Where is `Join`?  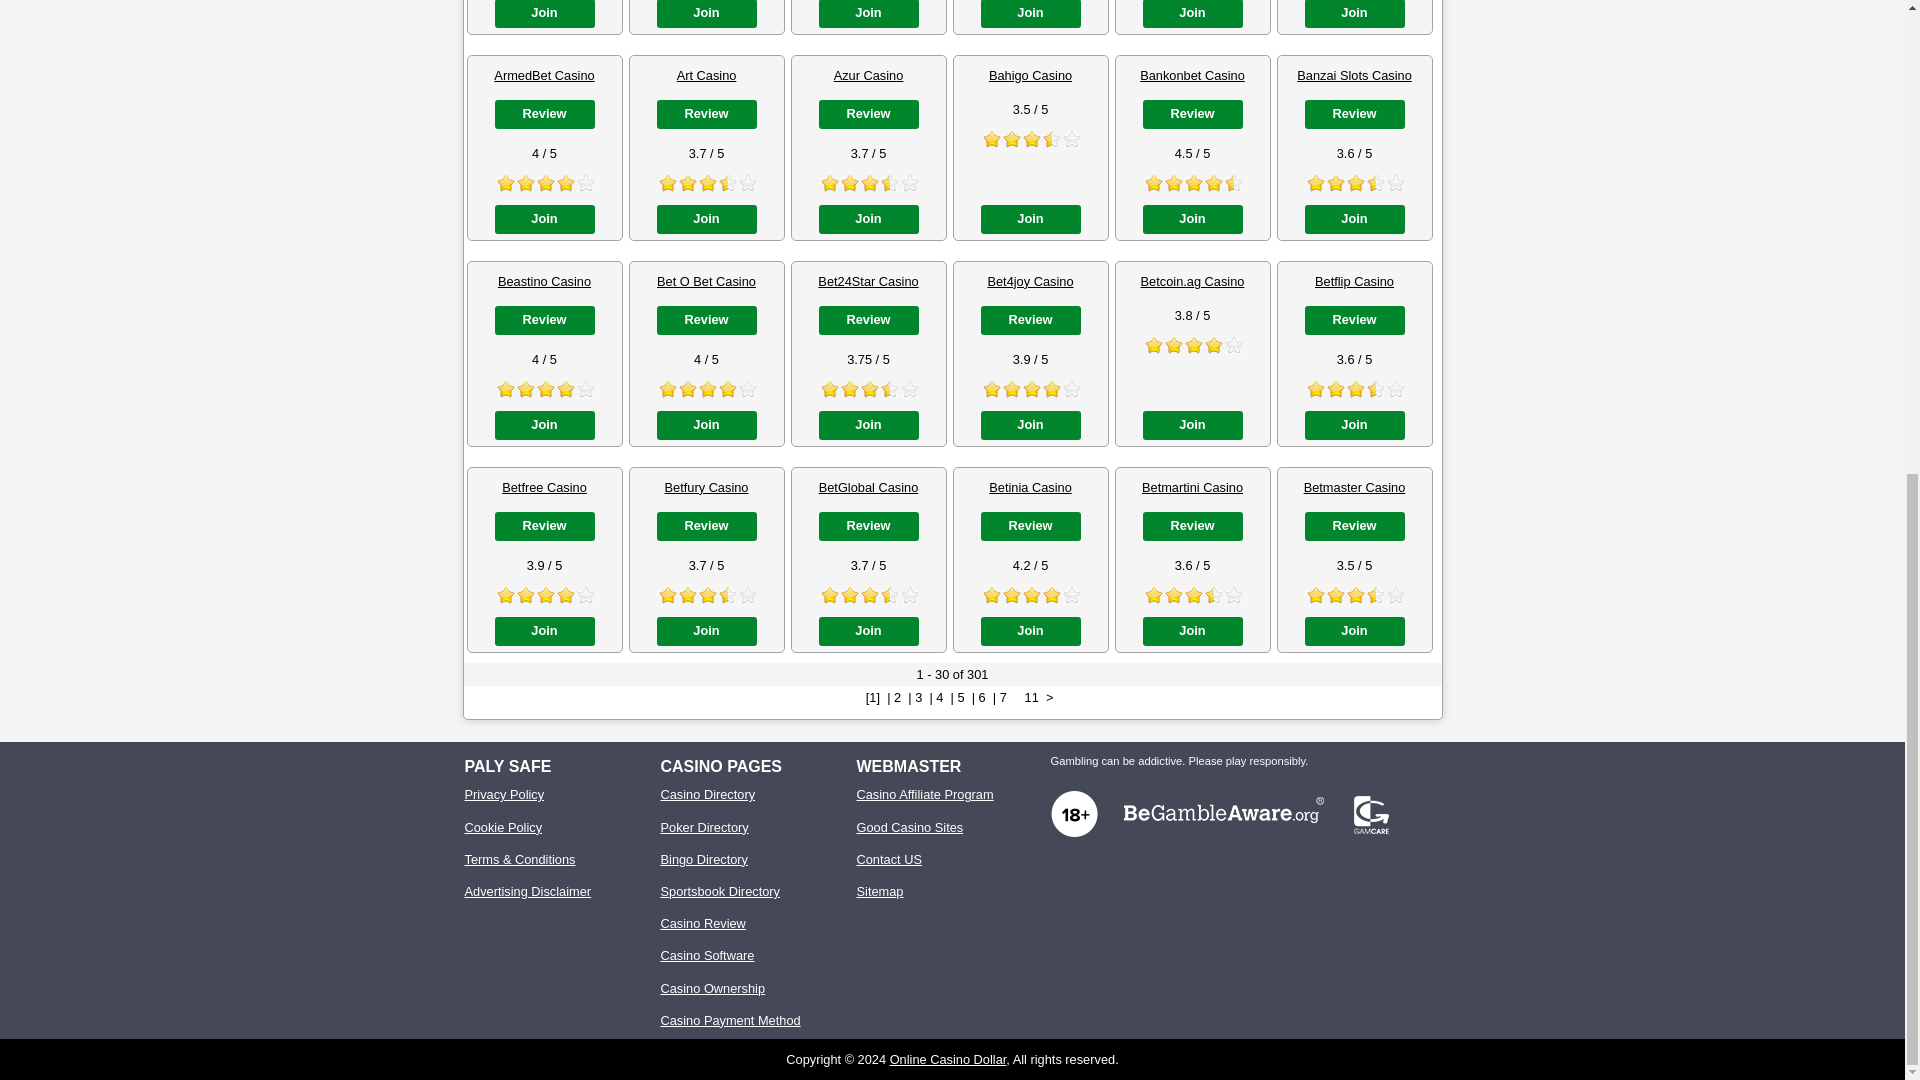 Join is located at coordinates (543, 14).